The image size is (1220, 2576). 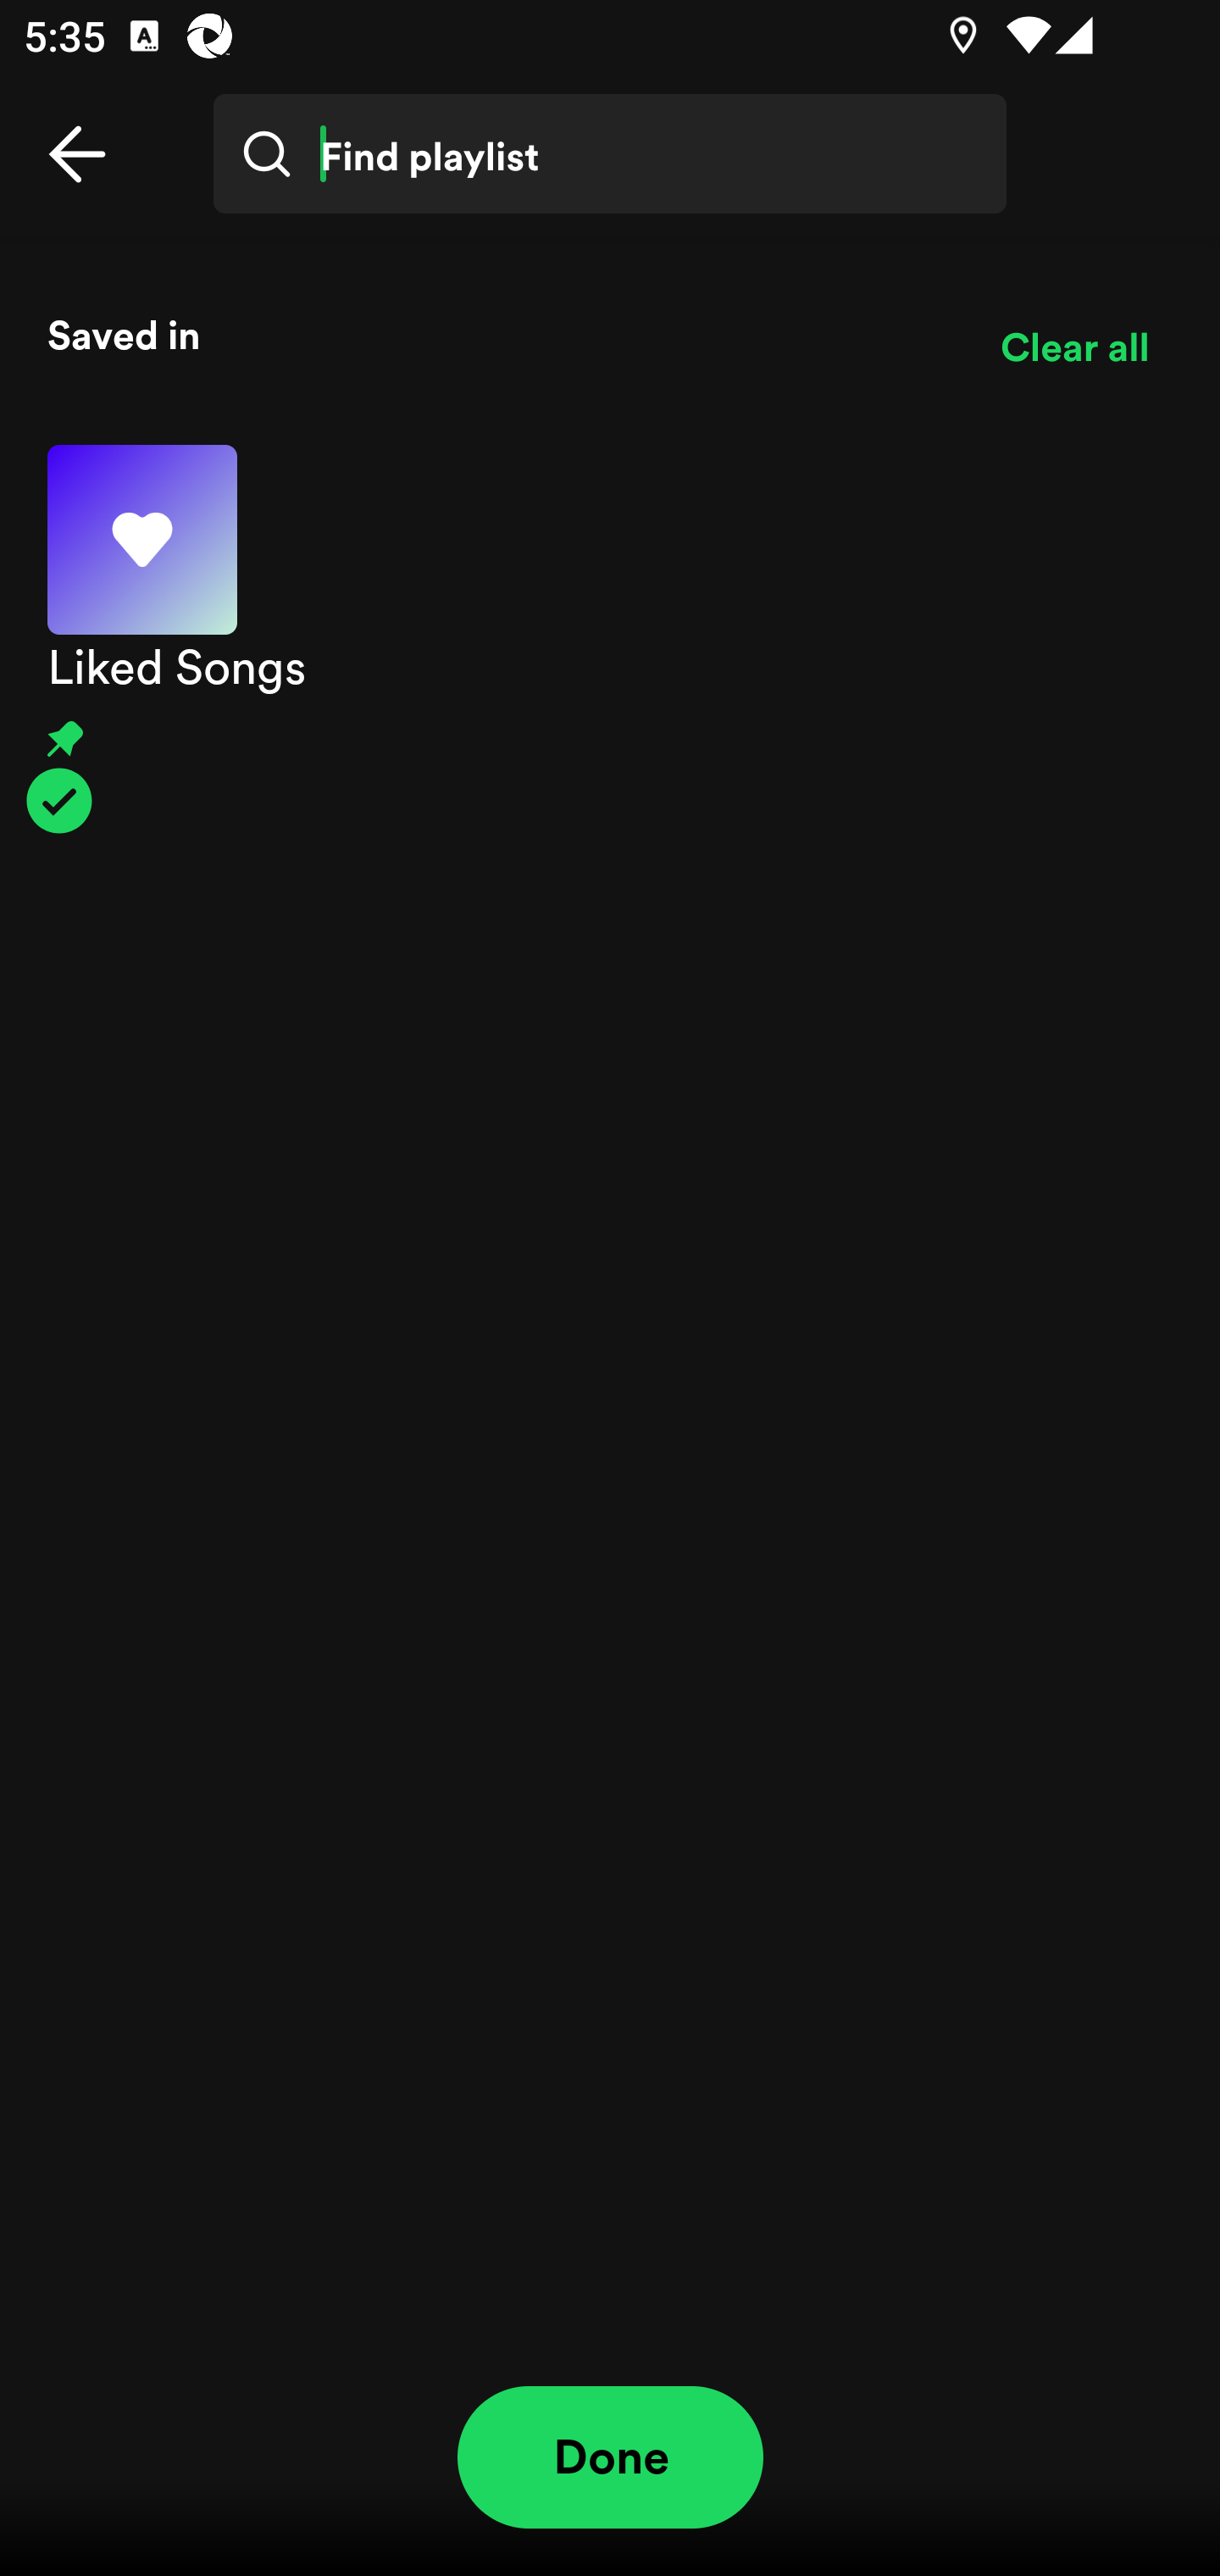 I want to click on Clear all, so click(x=1074, y=347).